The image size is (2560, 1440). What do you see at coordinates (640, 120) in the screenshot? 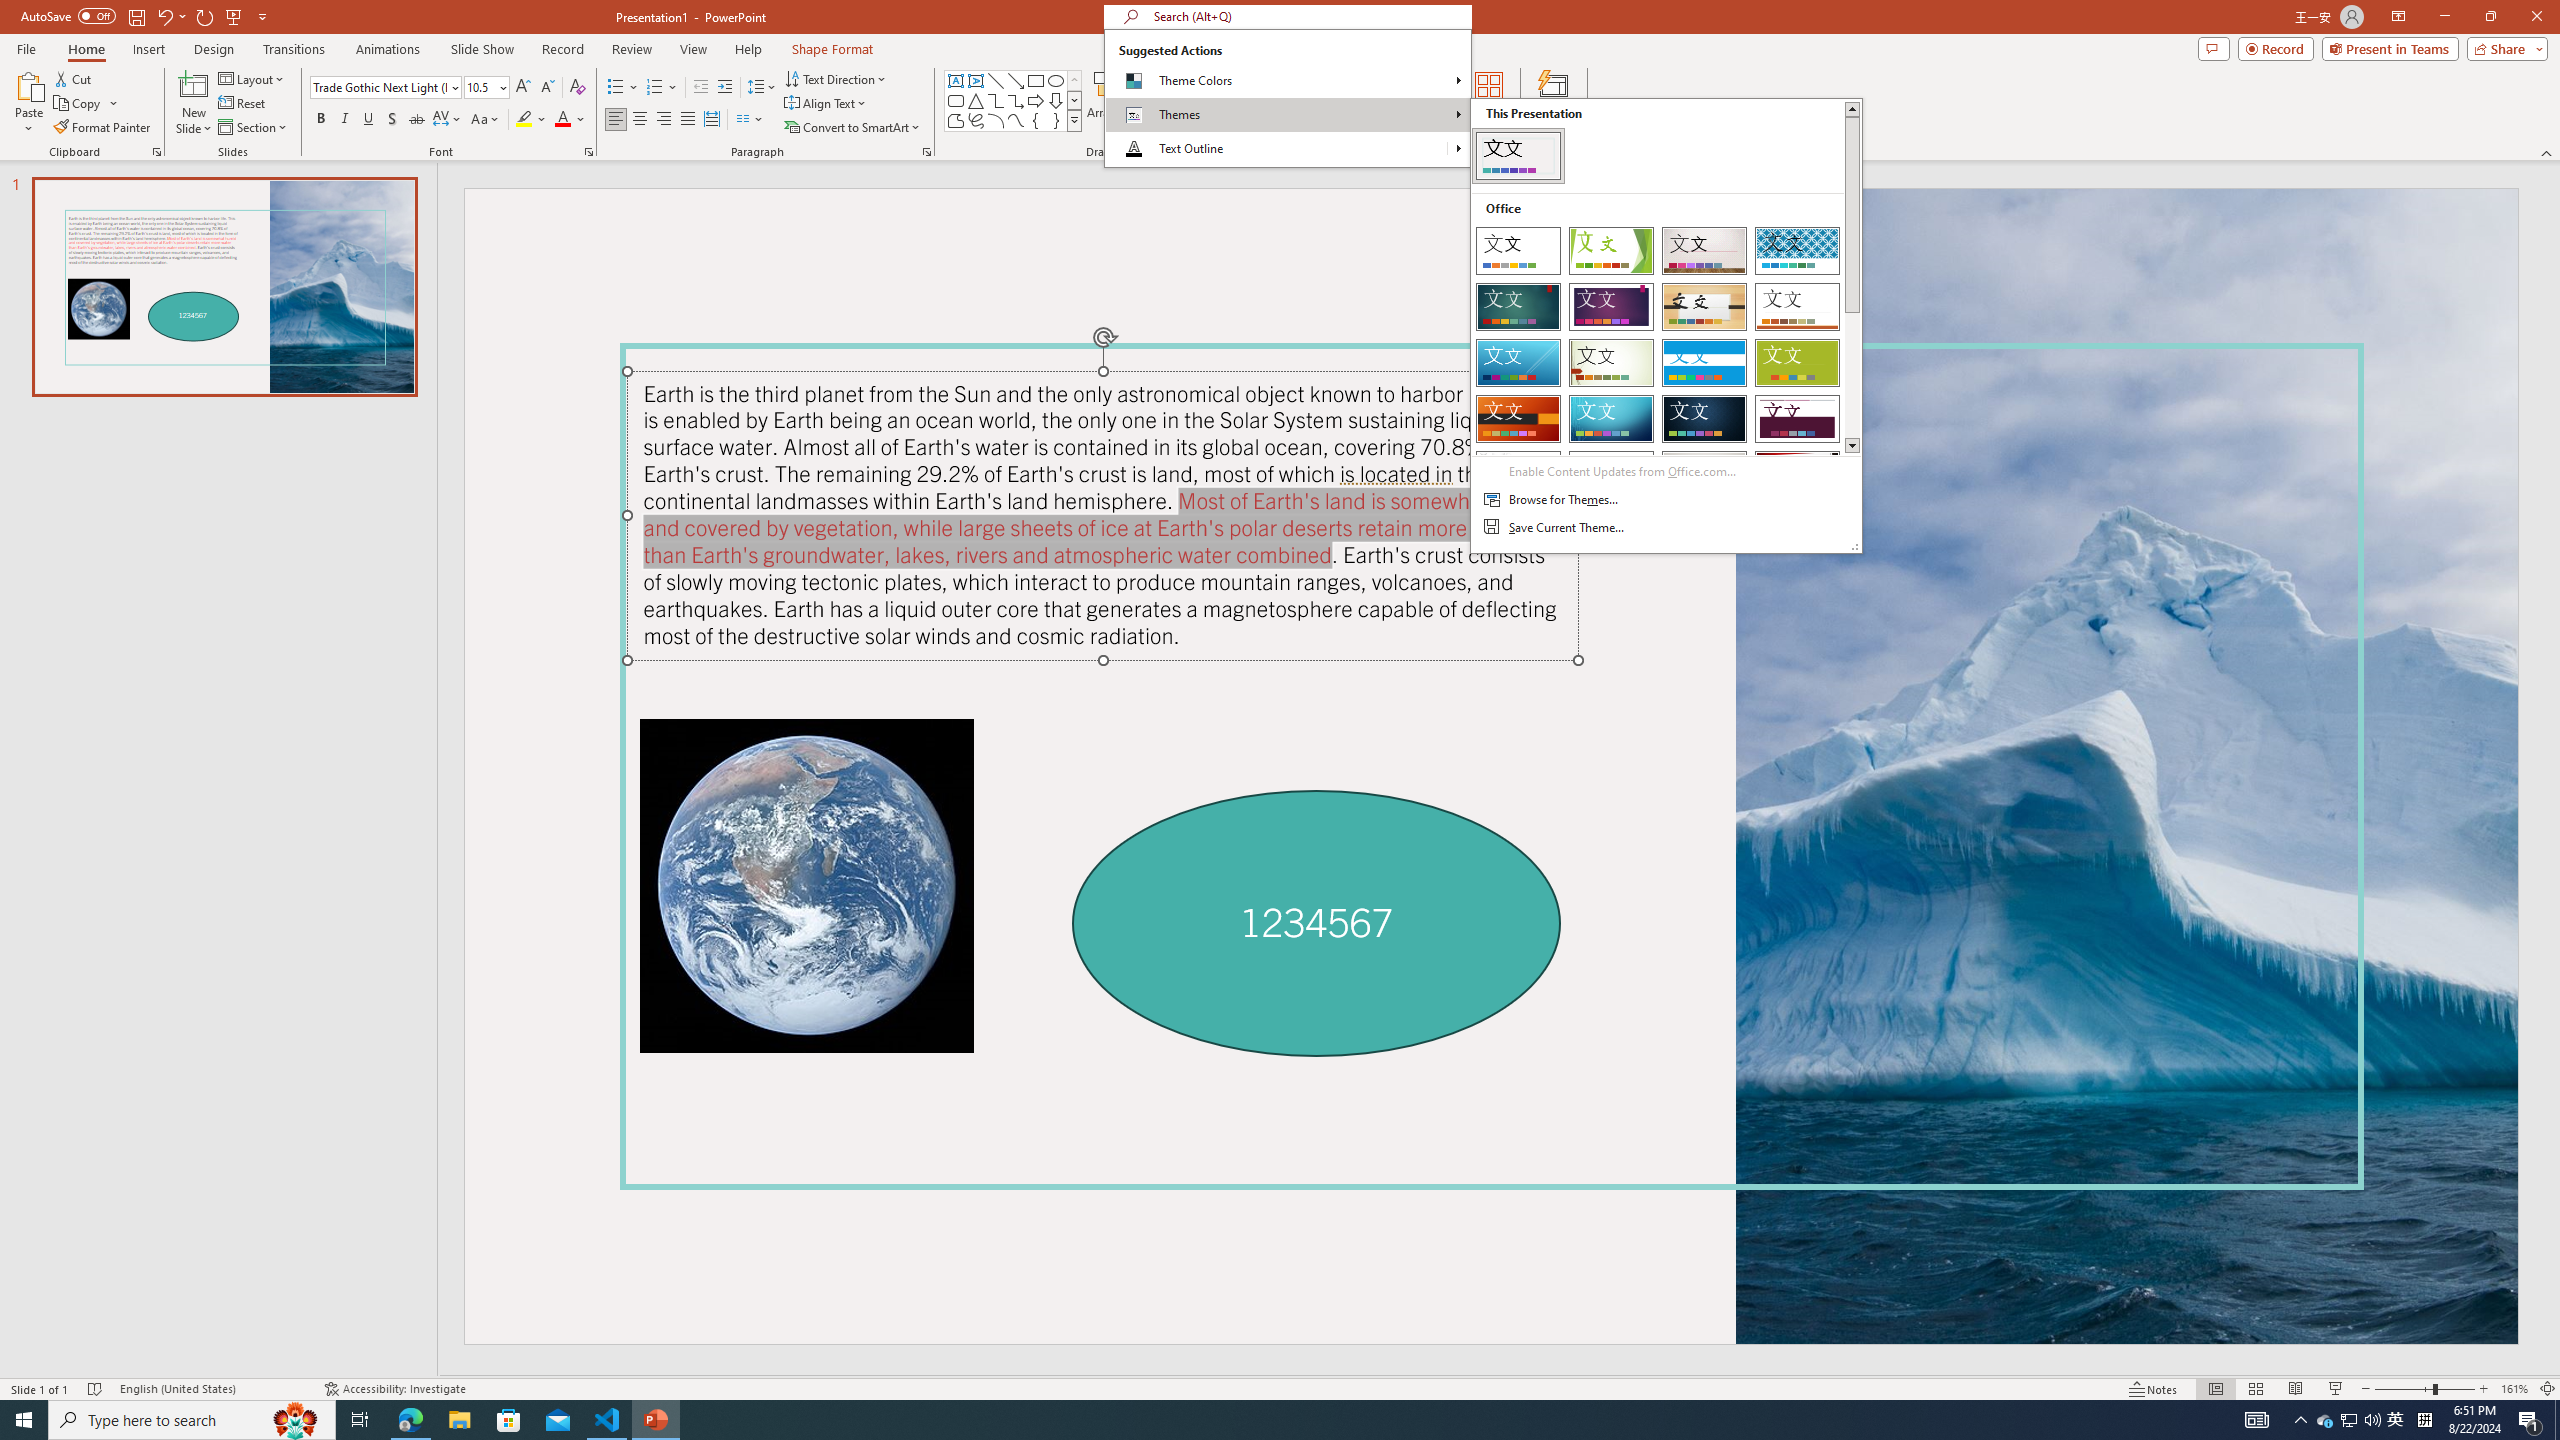
I see `Center` at bounding box center [640, 120].